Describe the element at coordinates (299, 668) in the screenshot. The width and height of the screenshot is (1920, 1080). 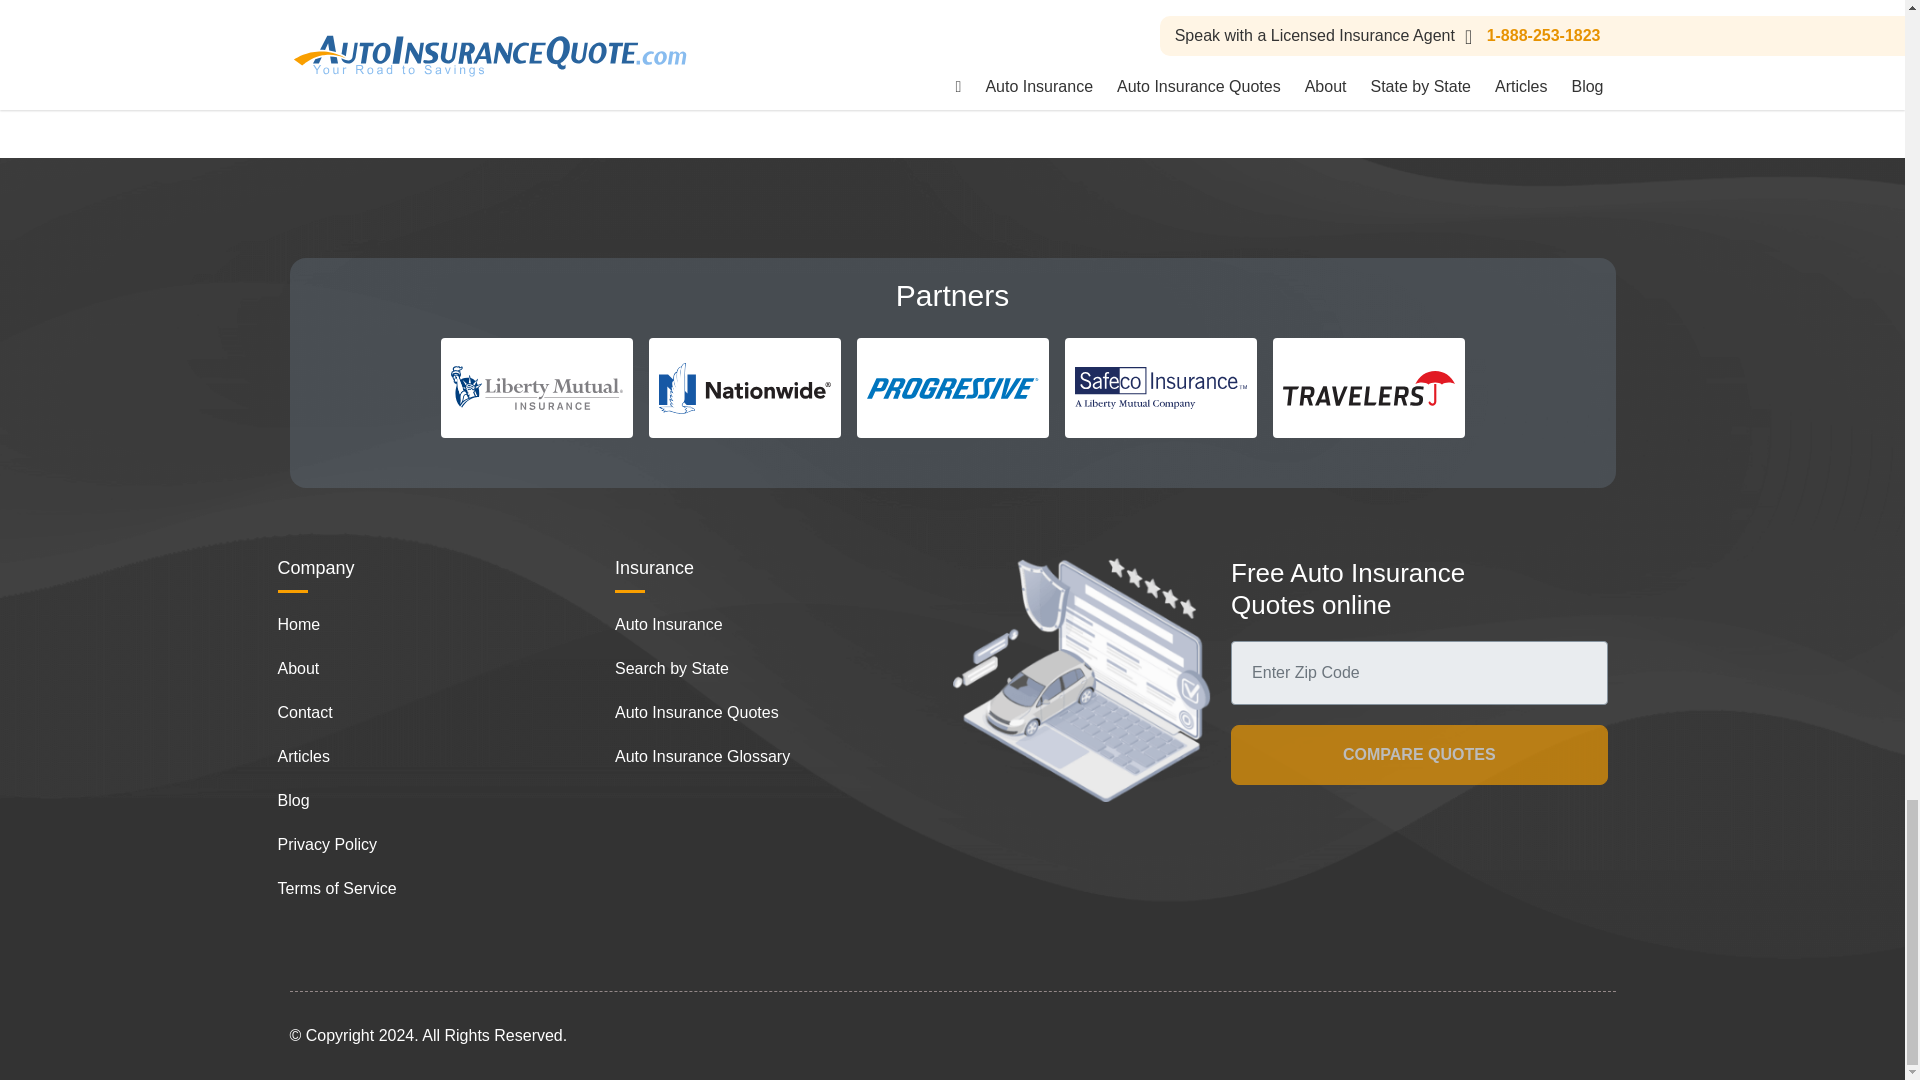
I see `About` at that location.